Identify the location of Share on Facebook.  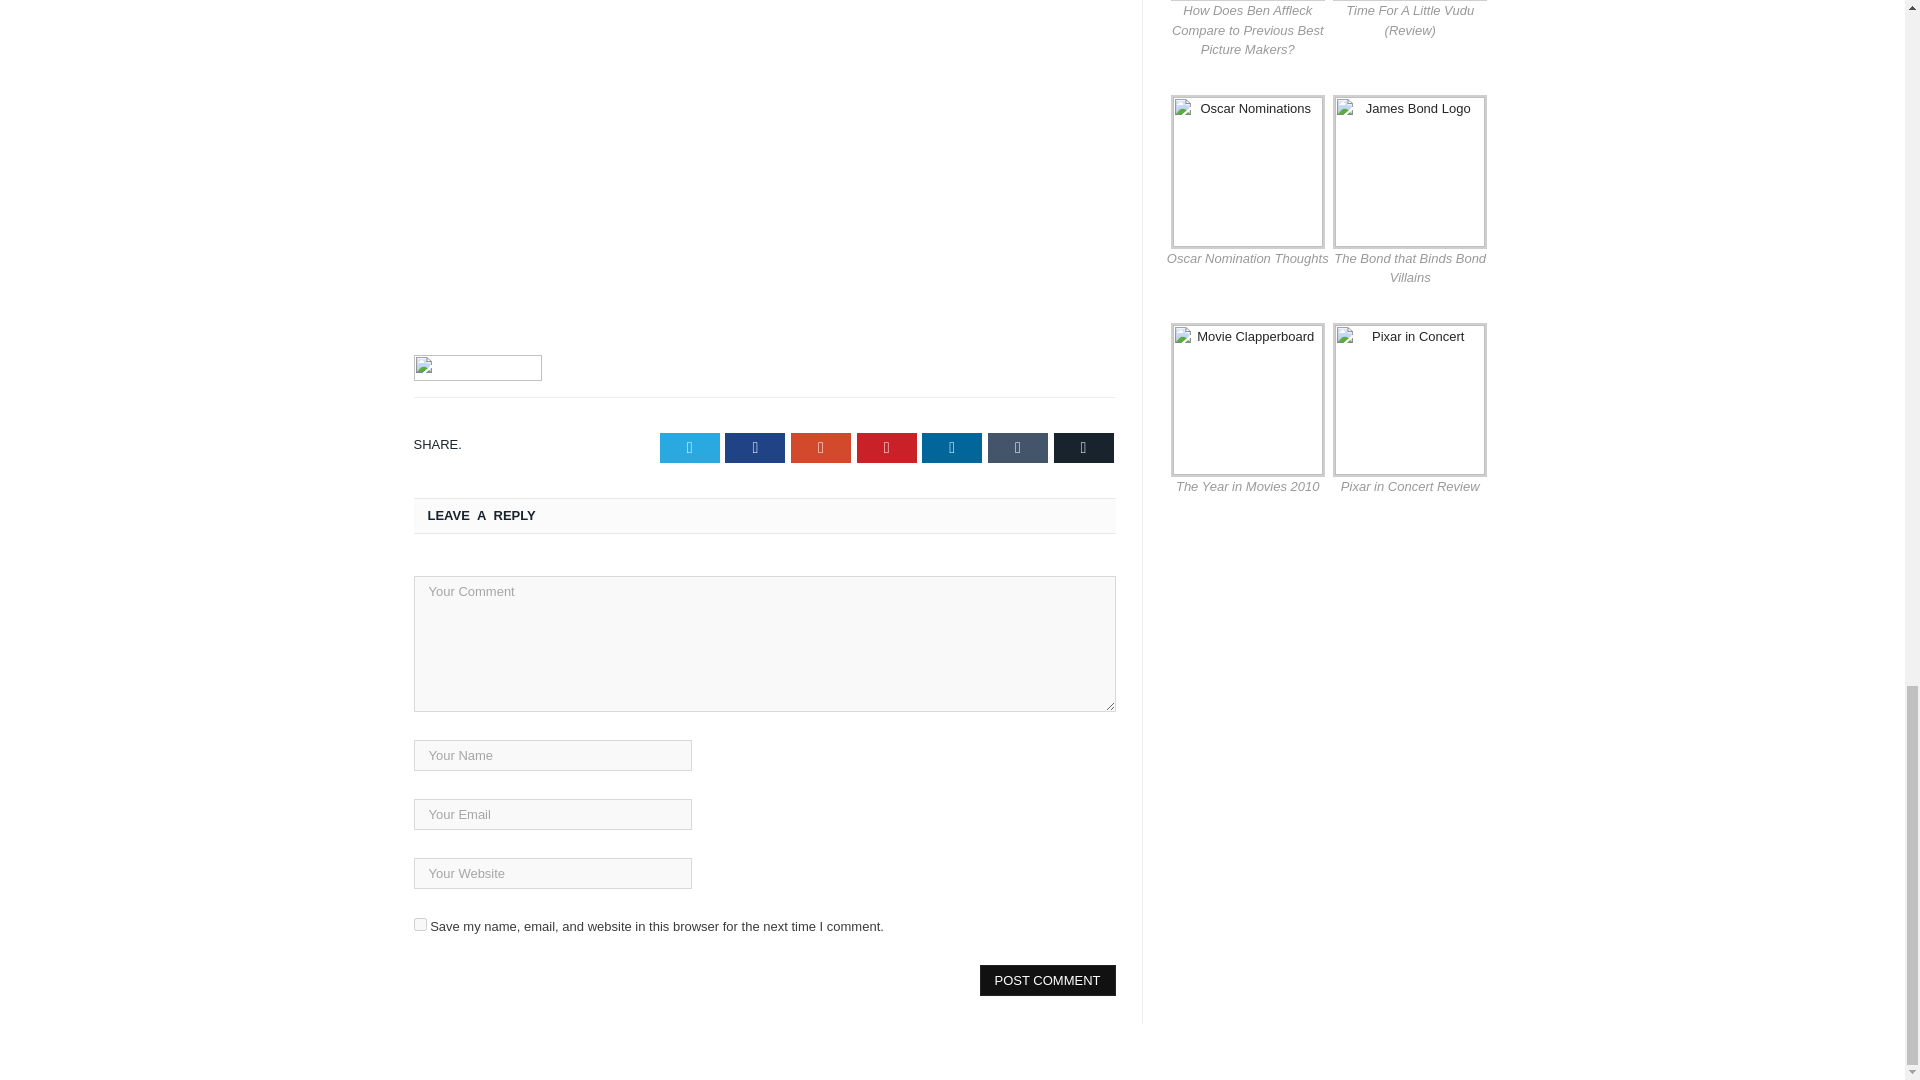
(755, 448).